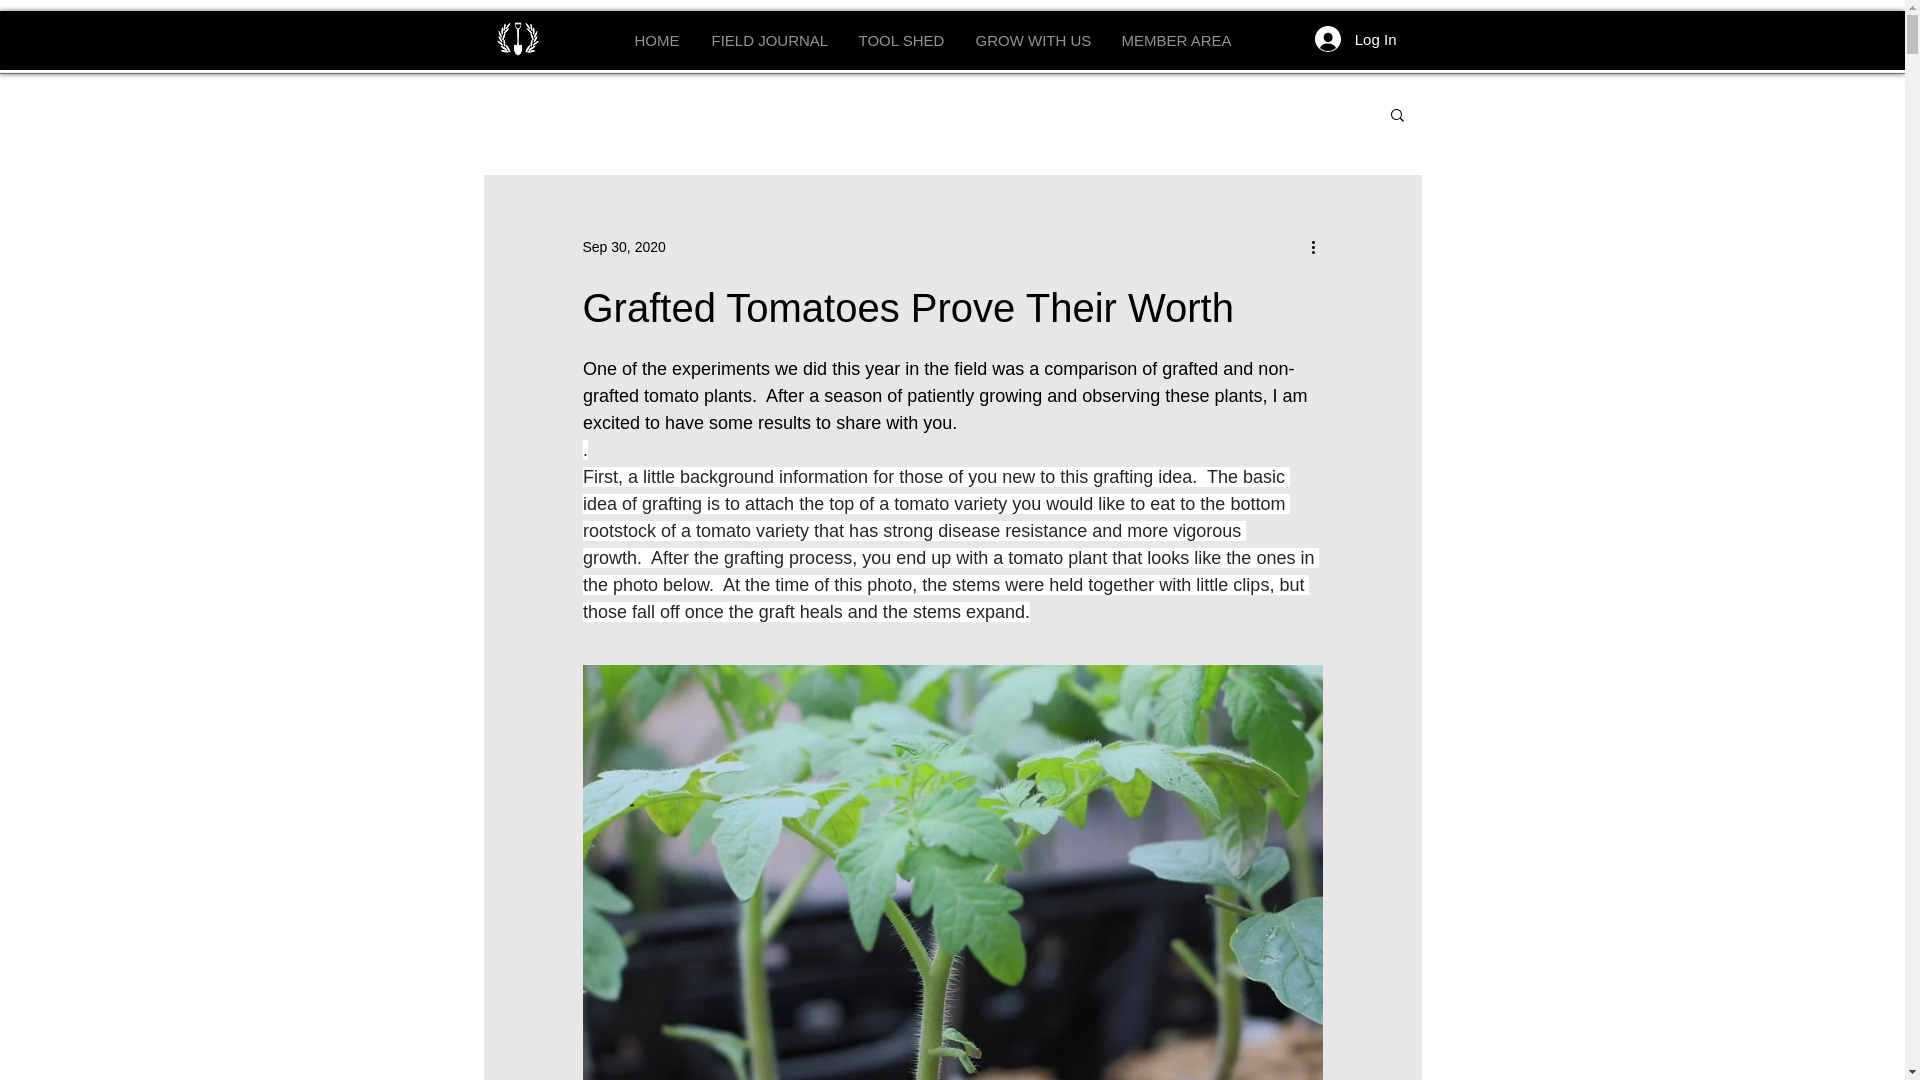  Describe the element at coordinates (1356, 39) in the screenshot. I see `Log In` at that location.